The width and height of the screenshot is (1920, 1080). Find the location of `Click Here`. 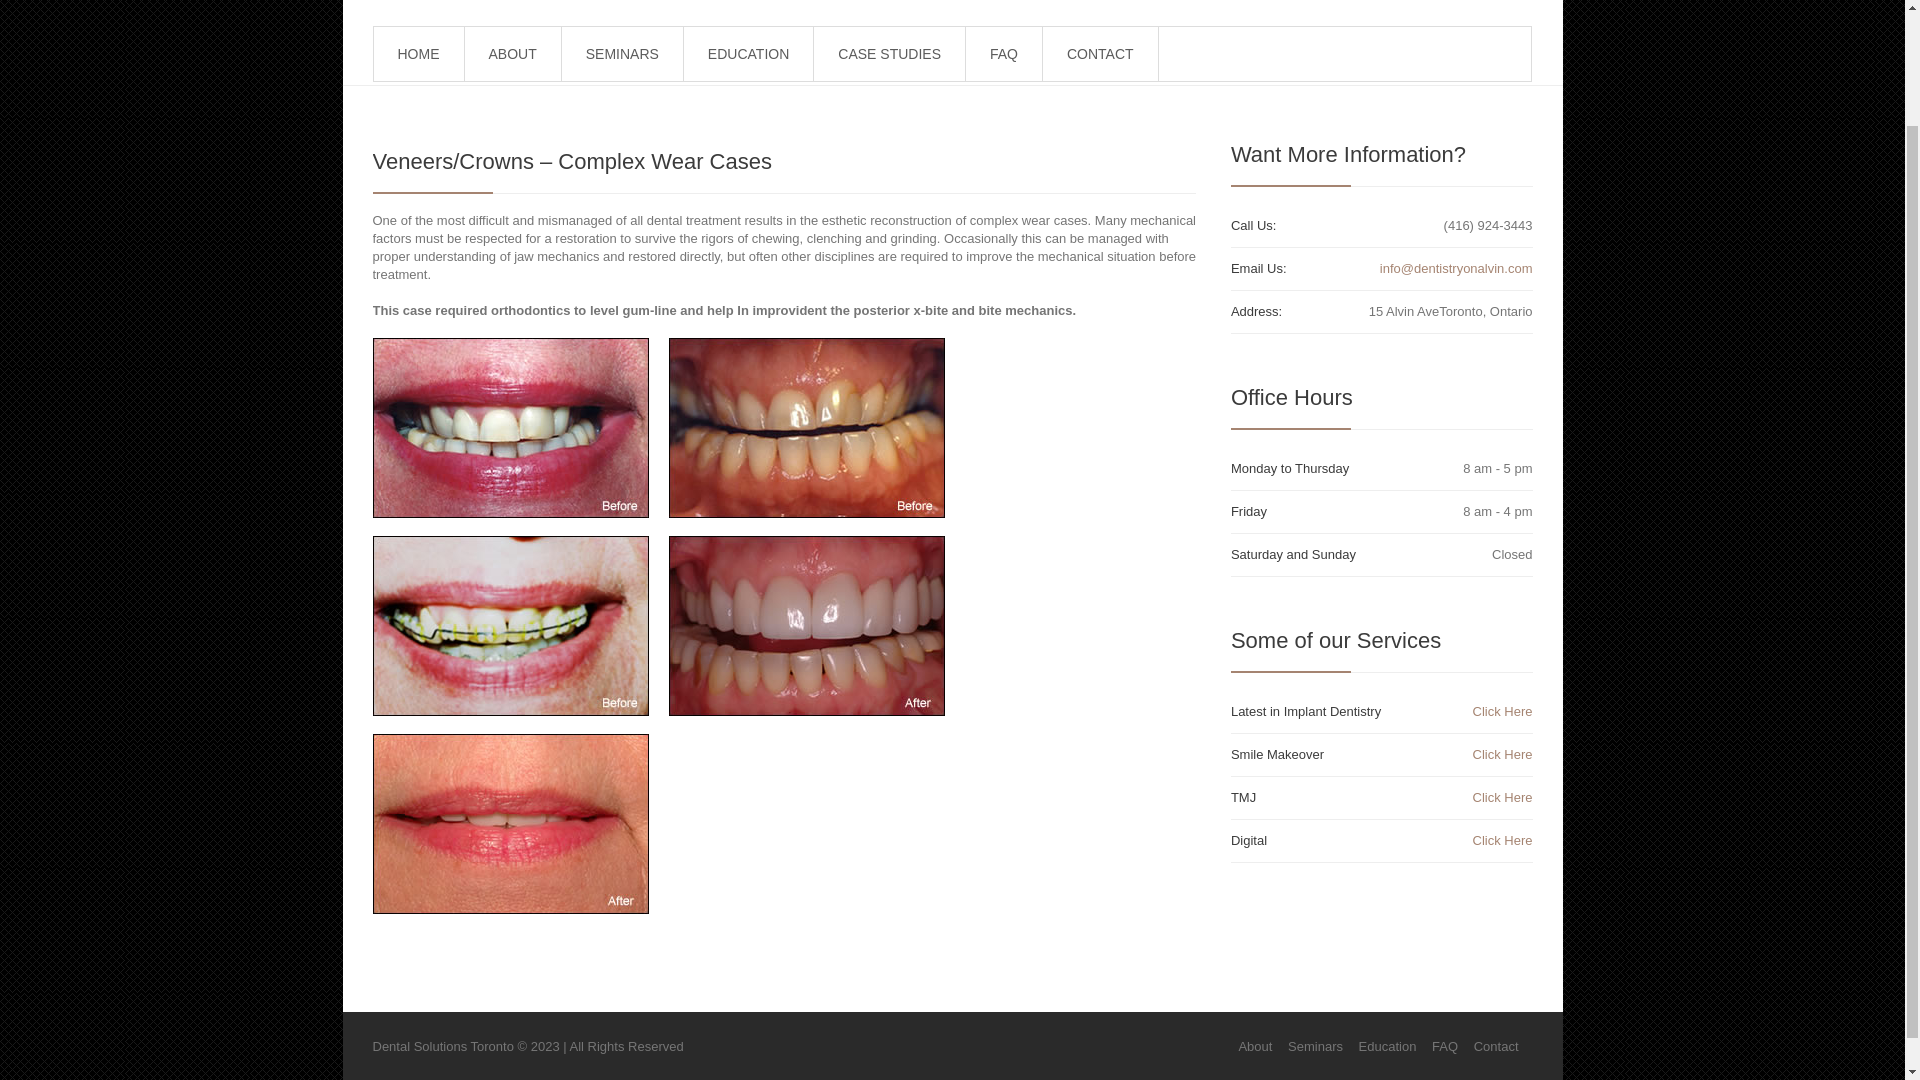

Click Here is located at coordinates (1502, 840).